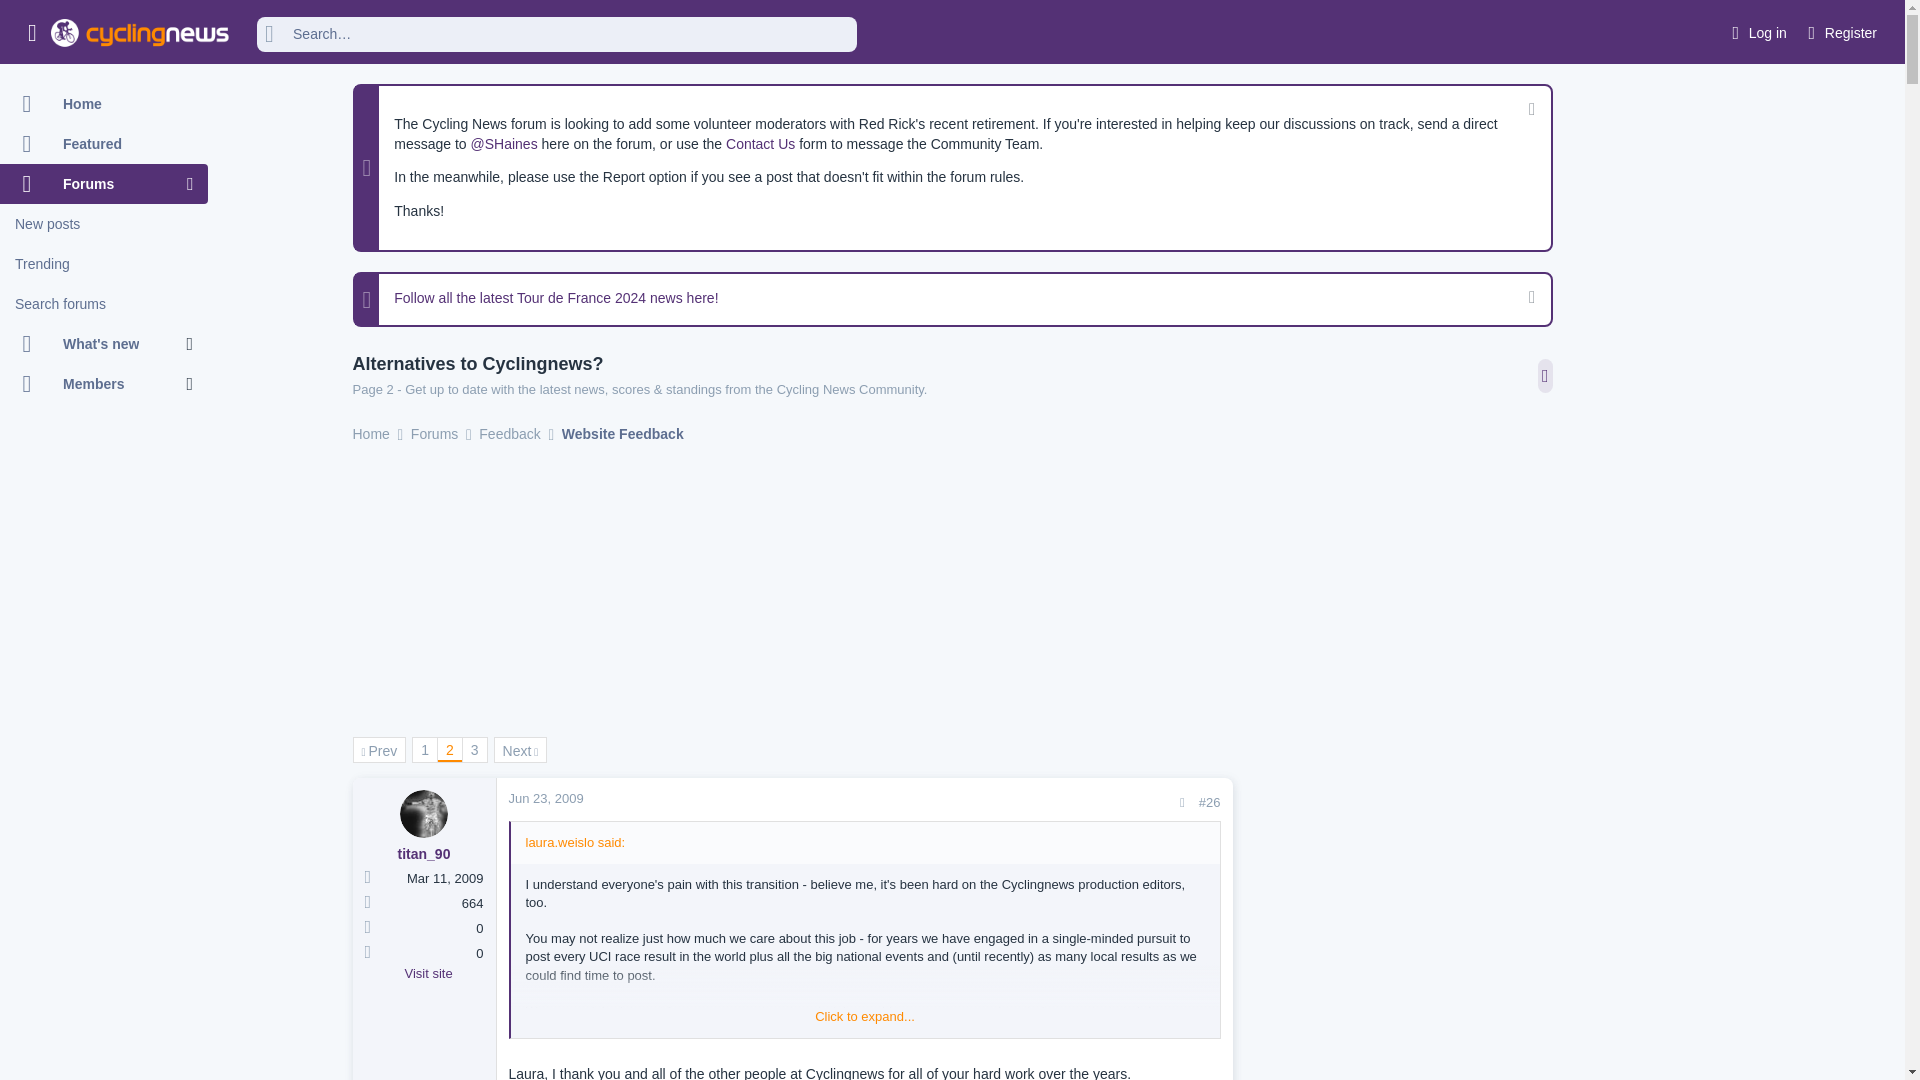 The width and height of the screenshot is (1920, 1080). I want to click on Jun 23, 2009 at 5:56 PM, so click(546, 798).